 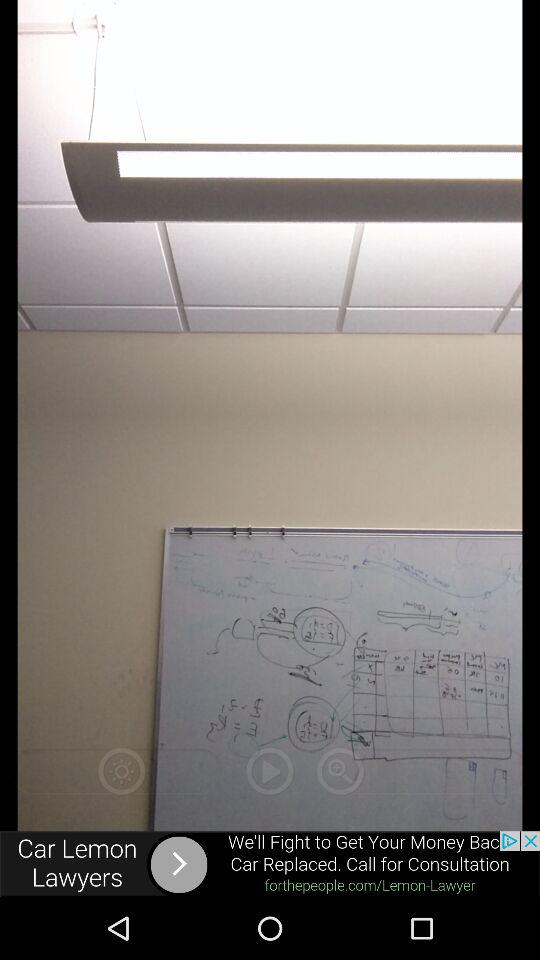 What do you see at coordinates (270, 771) in the screenshot?
I see `play` at bounding box center [270, 771].